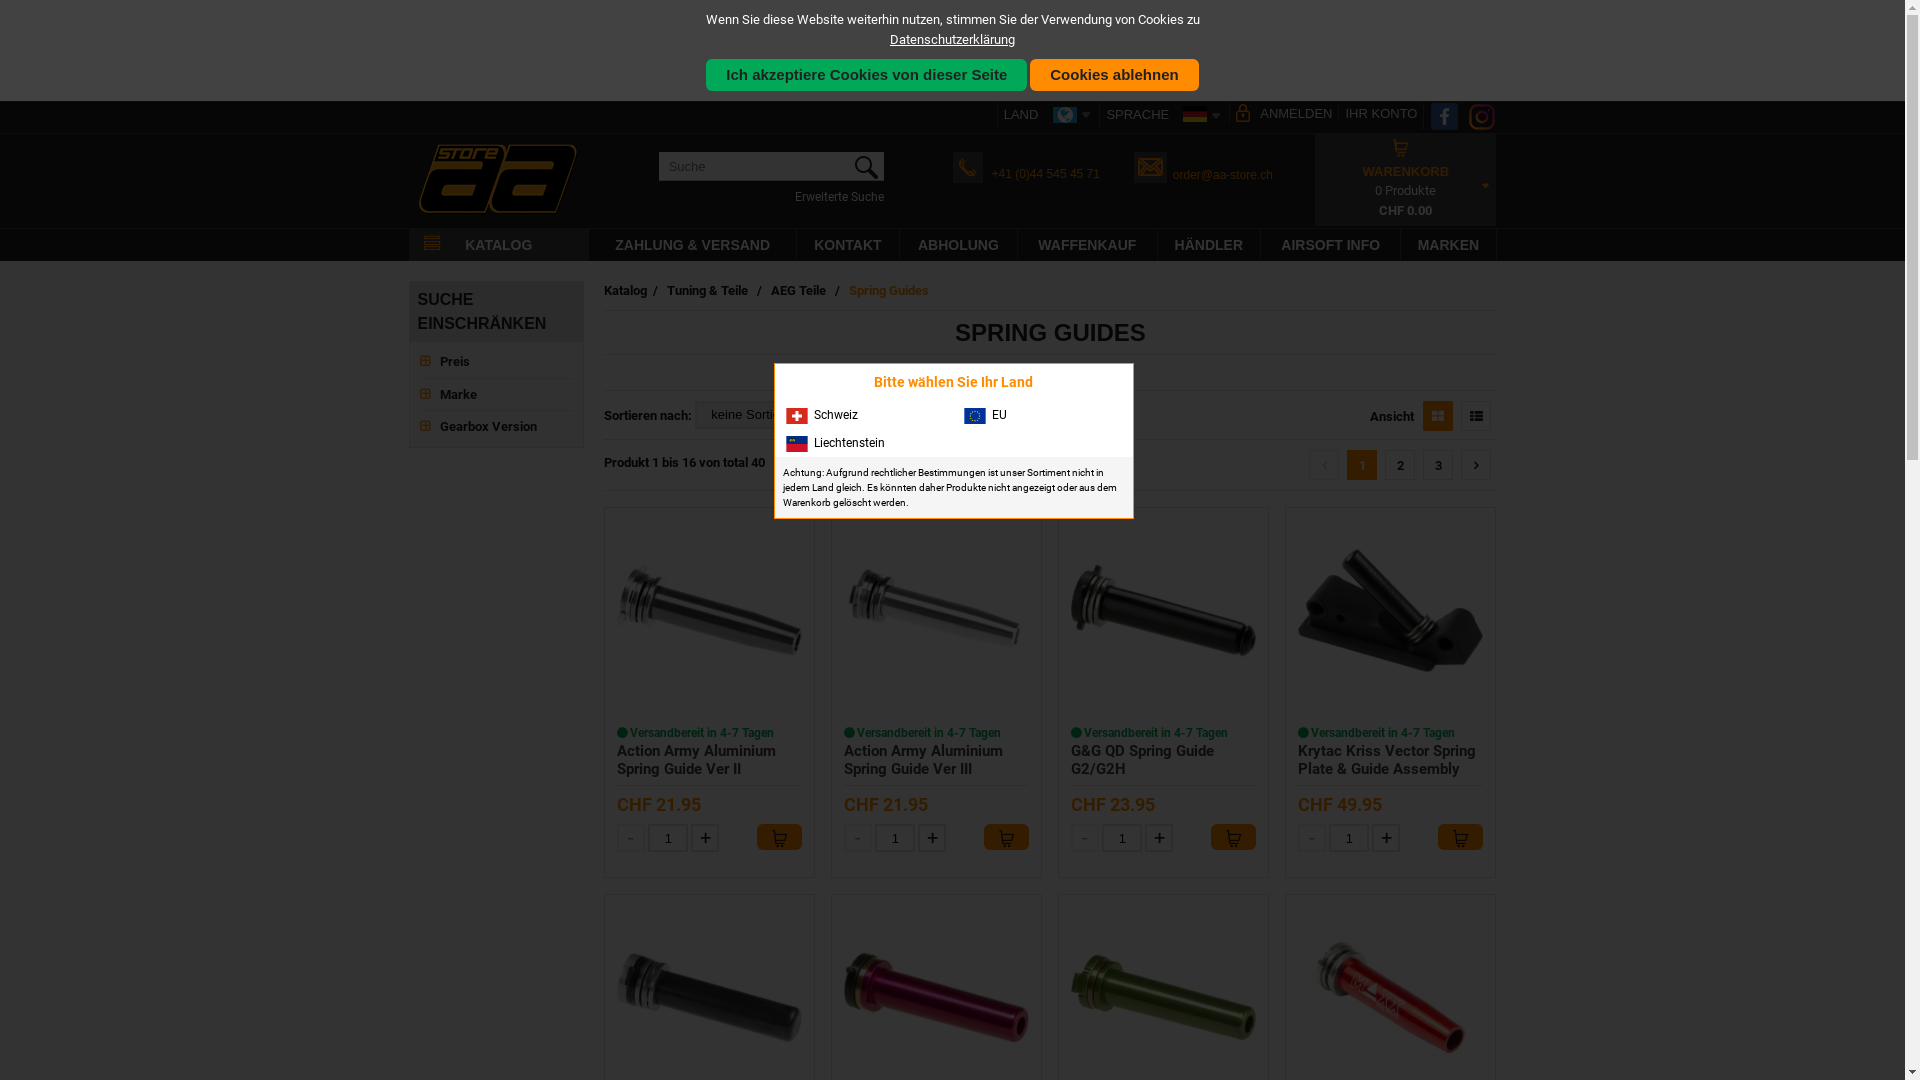 This screenshot has height=1080, width=1920. I want to click on Action Army Aluminium Spring Guide Ver III, so click(923, 760).